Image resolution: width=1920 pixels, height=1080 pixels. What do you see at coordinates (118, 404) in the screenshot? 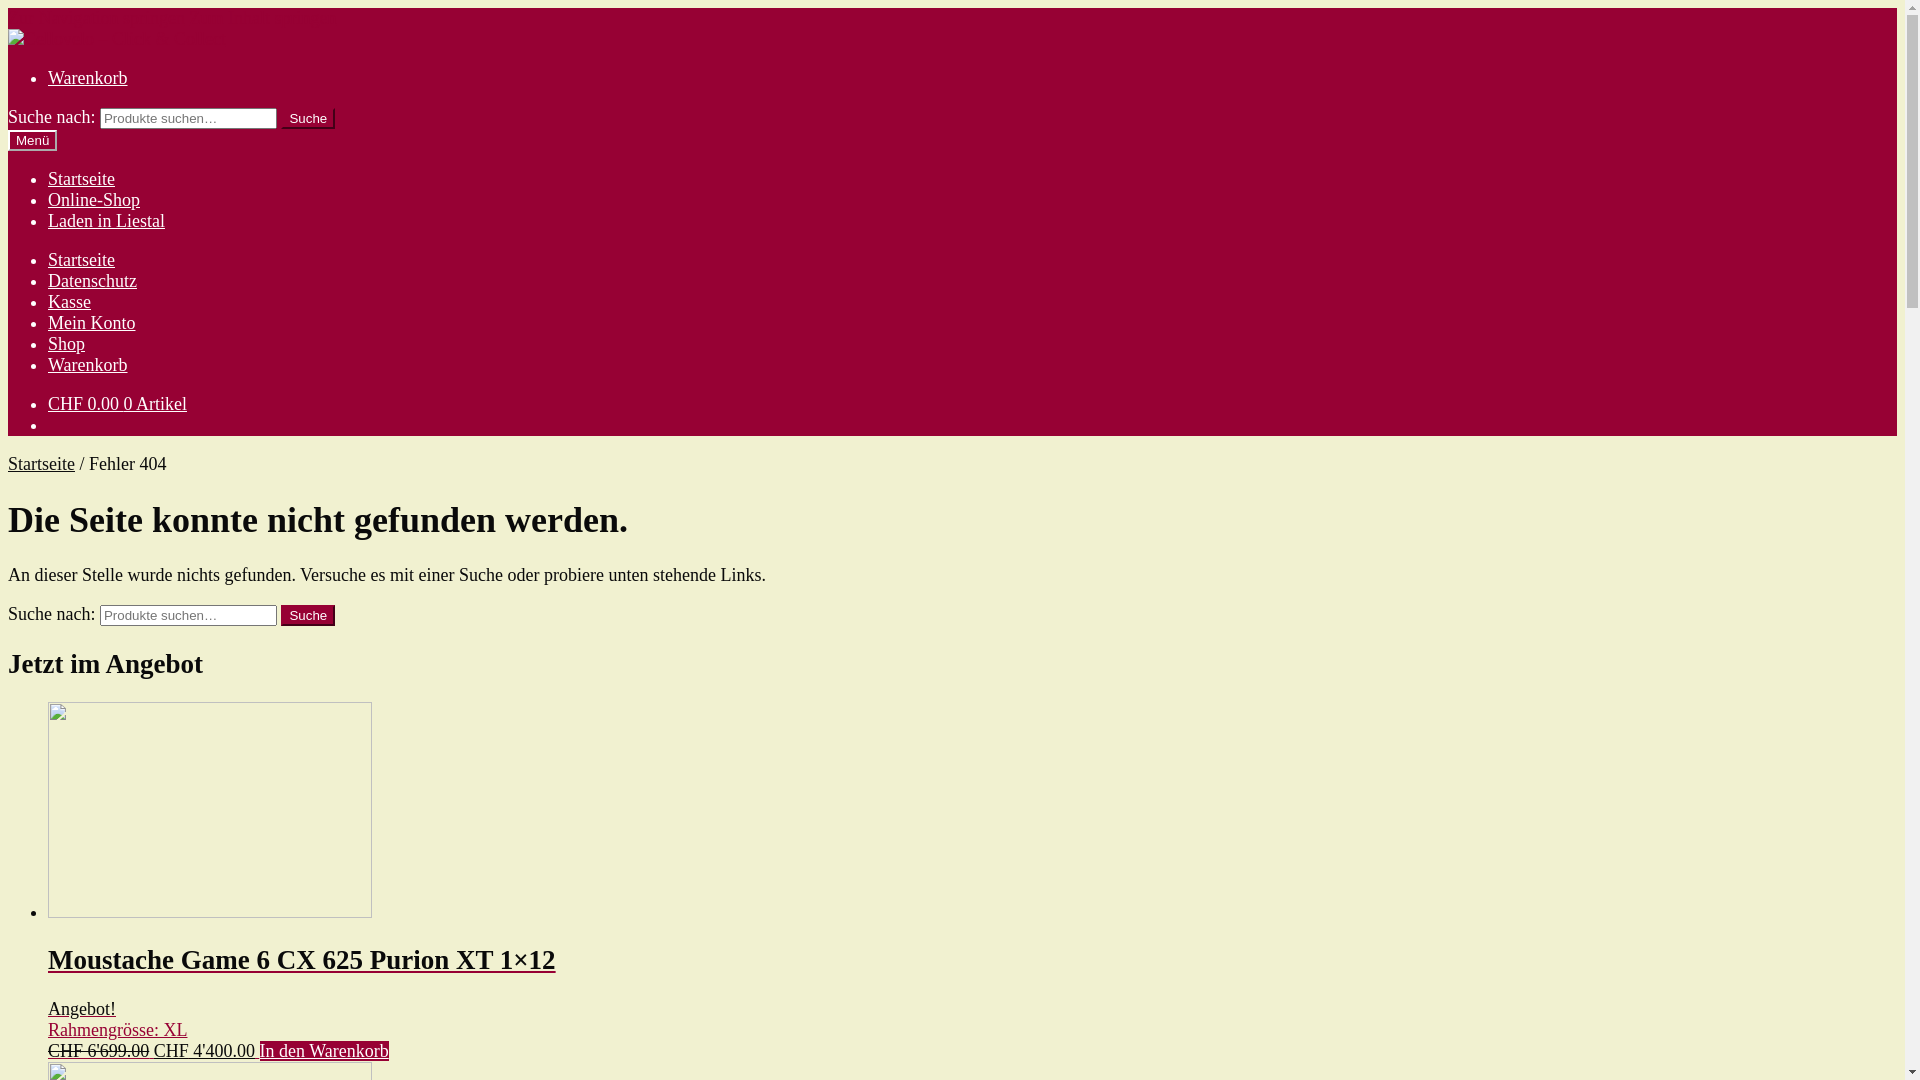
I see `CHF 0.00 0 Artikel` at bounding box center [118, 404].